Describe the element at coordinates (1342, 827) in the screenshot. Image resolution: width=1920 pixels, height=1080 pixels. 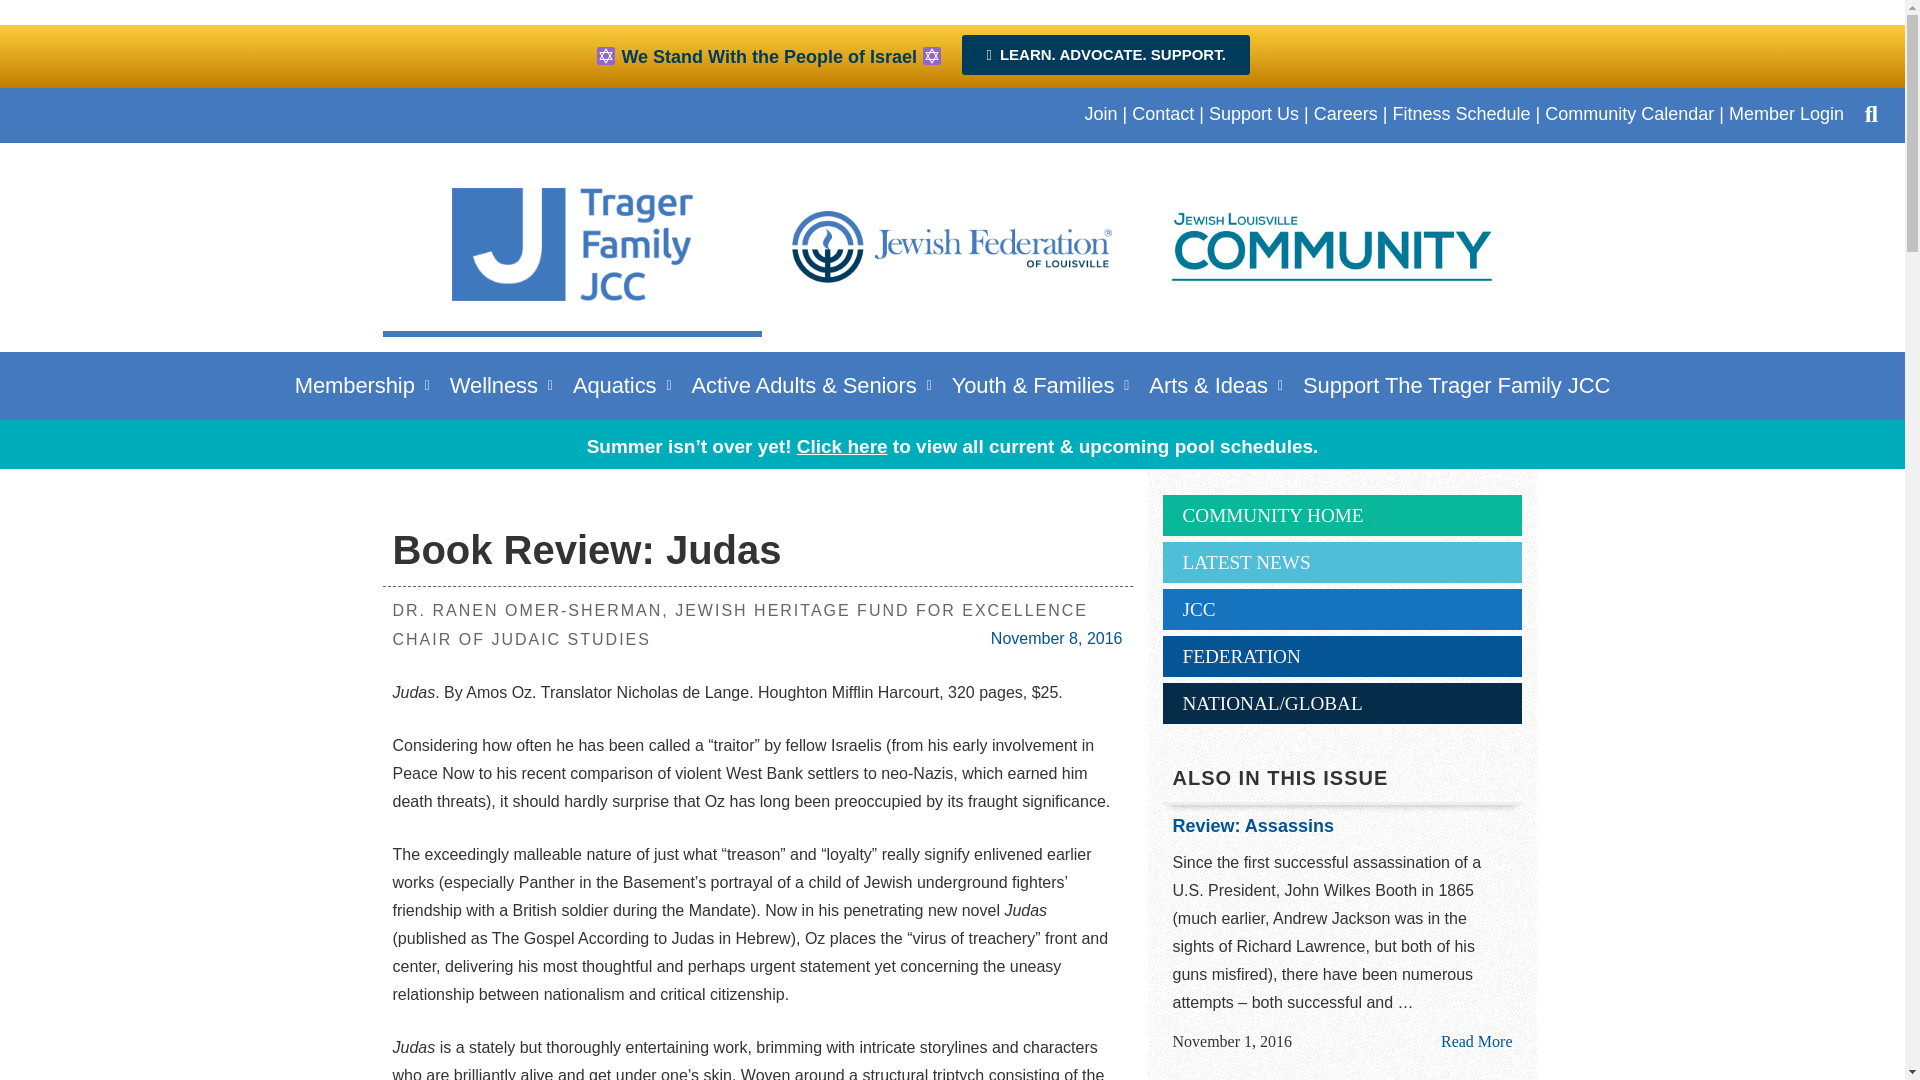
I see `Review: Assassins` at that location.